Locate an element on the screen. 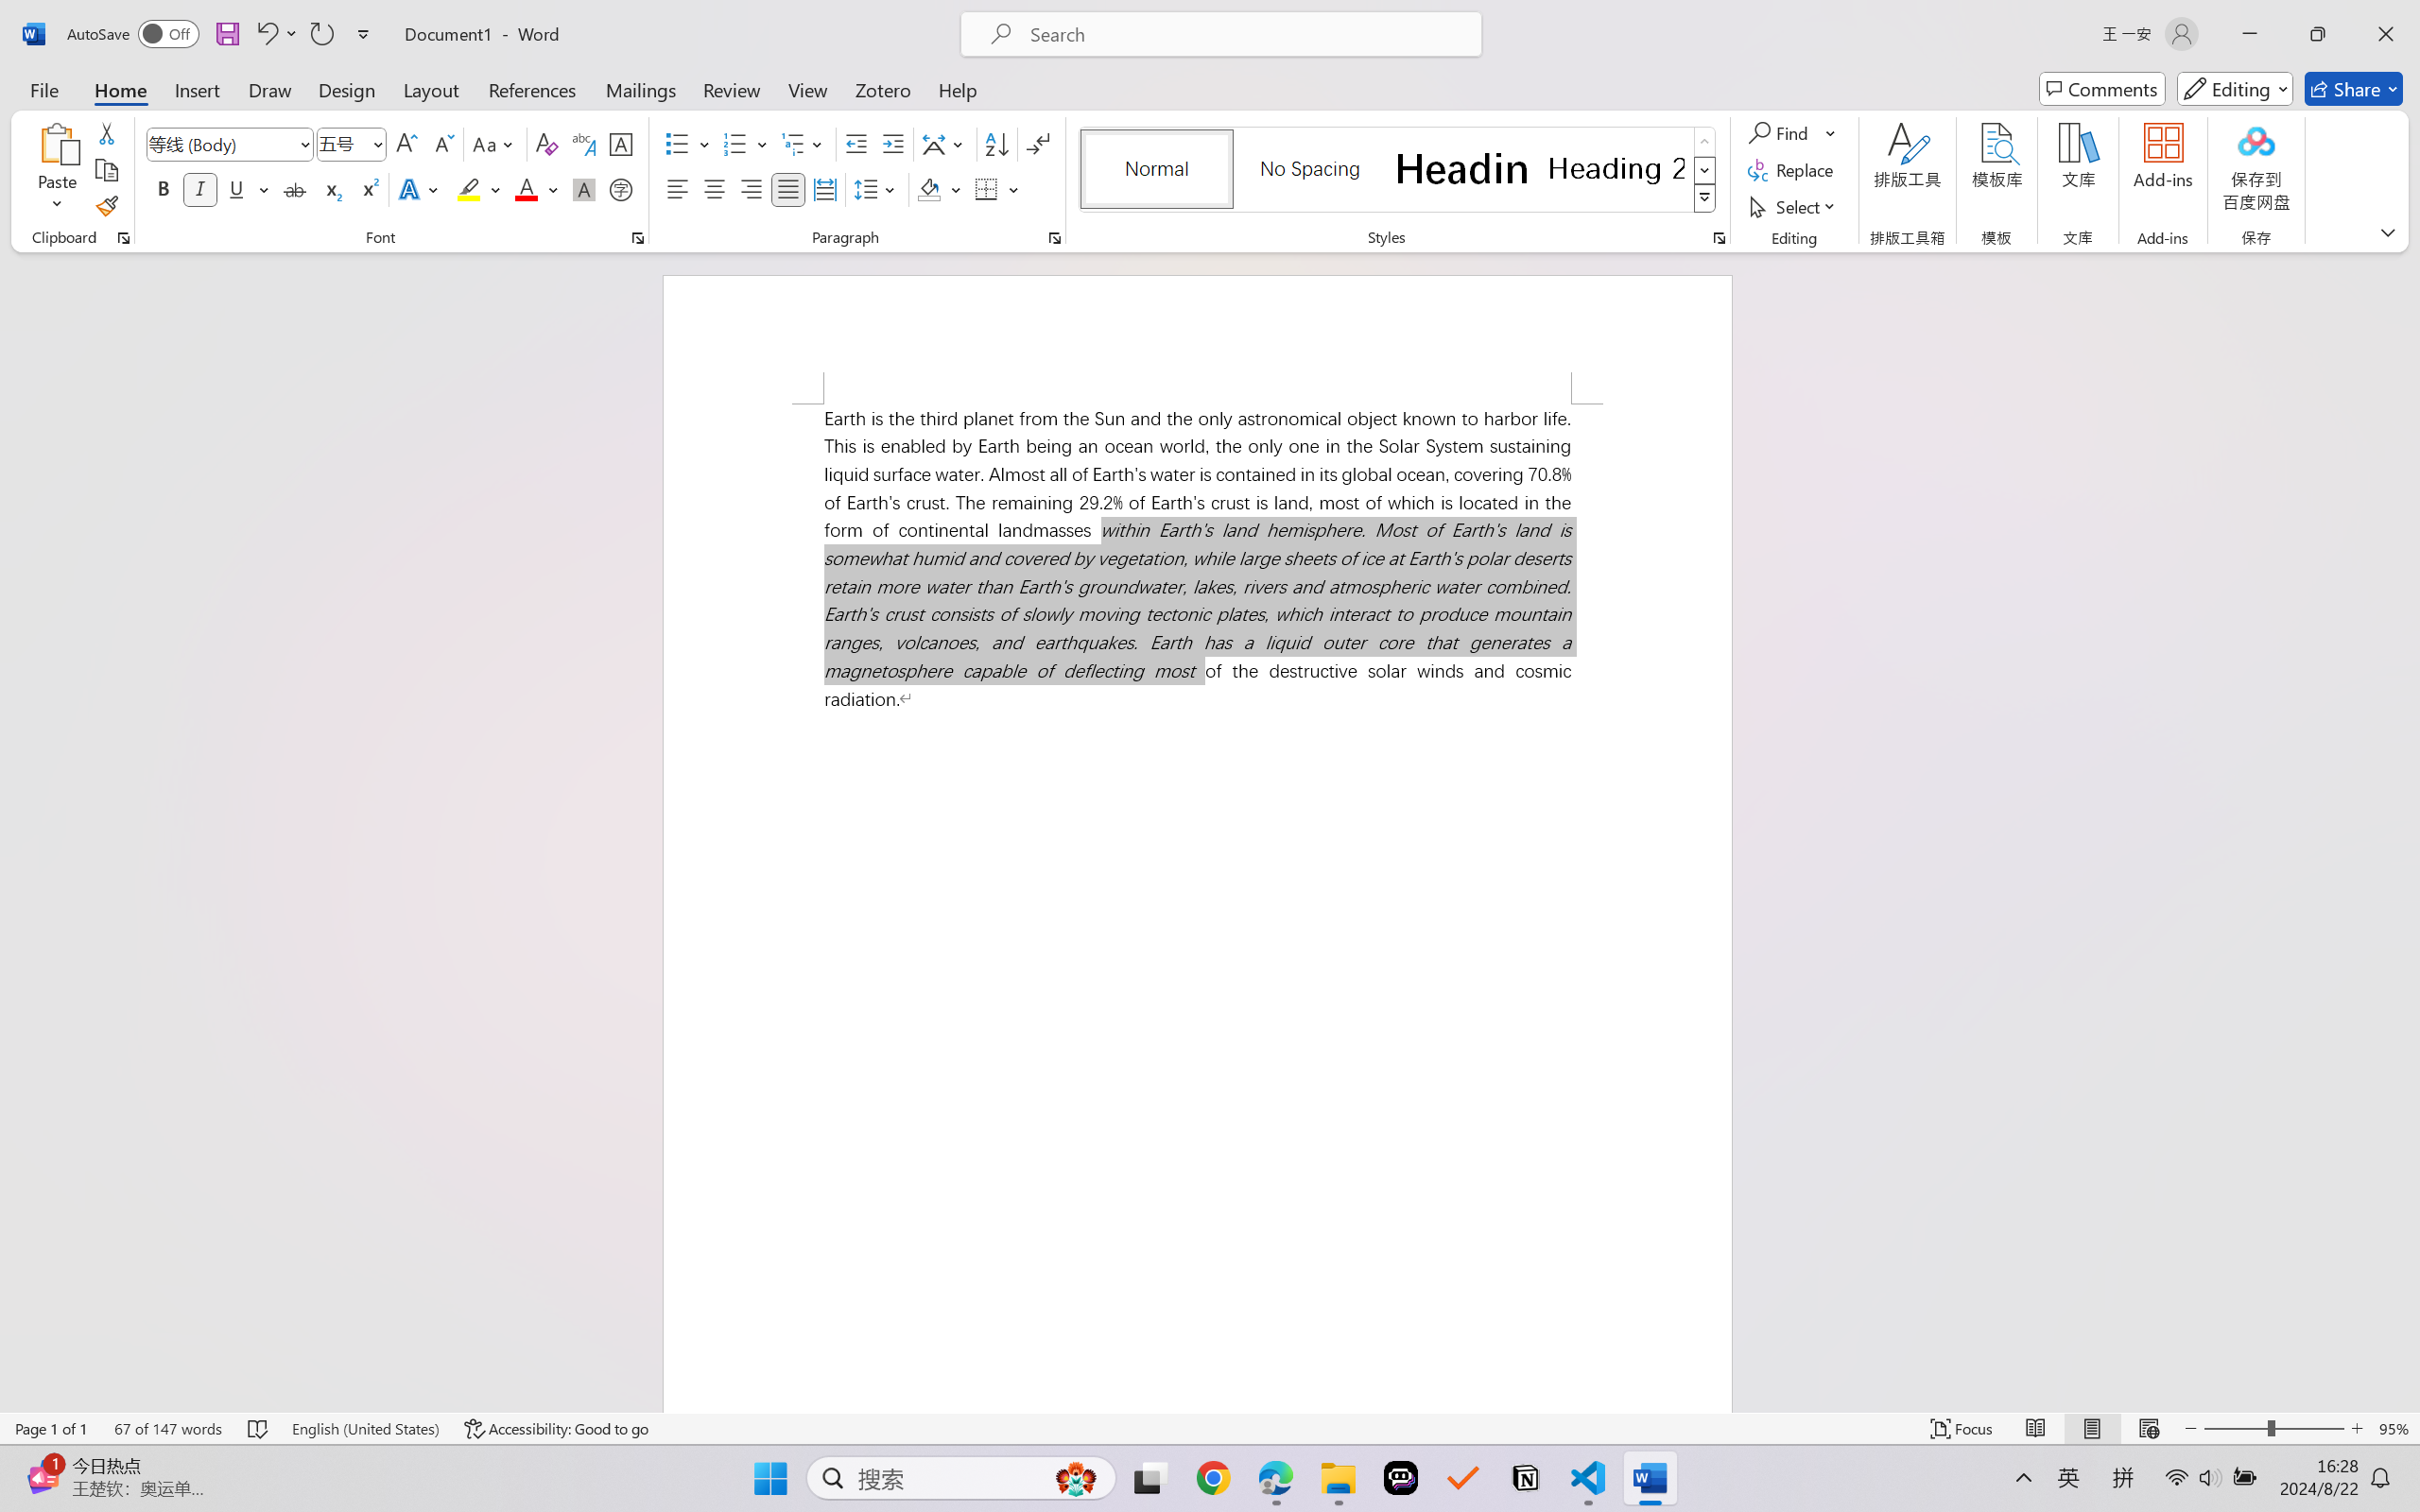  Clear Recording is located at coordinates (390, 109).